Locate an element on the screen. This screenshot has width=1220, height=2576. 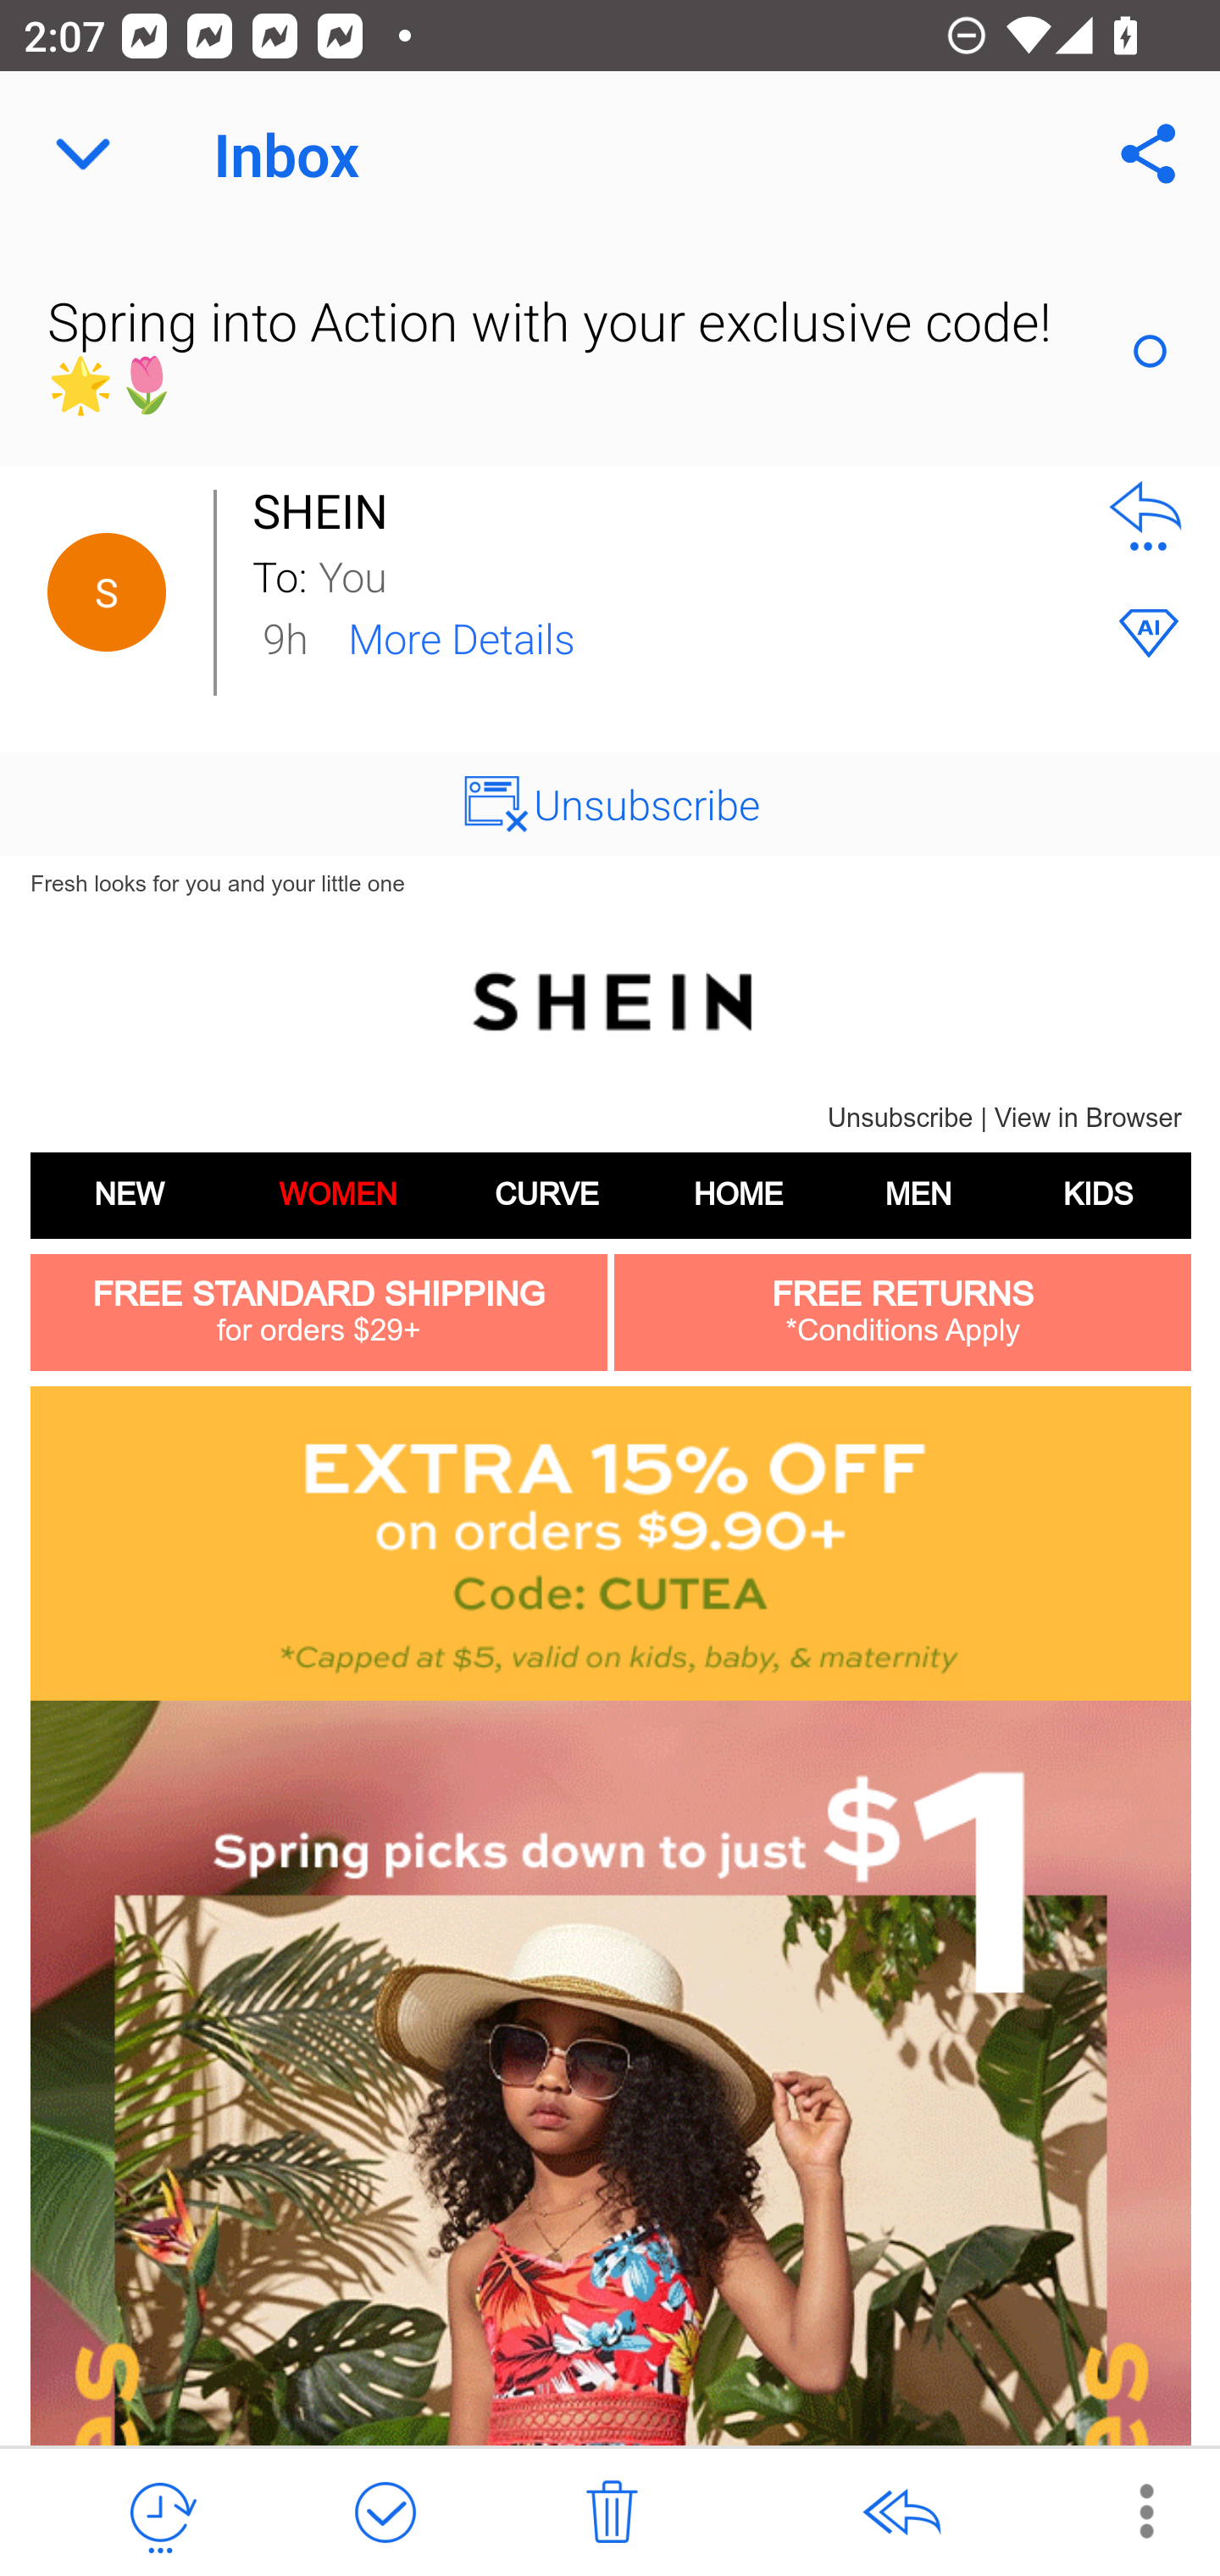
Mark as Done is located at coordinates (385, 2513).